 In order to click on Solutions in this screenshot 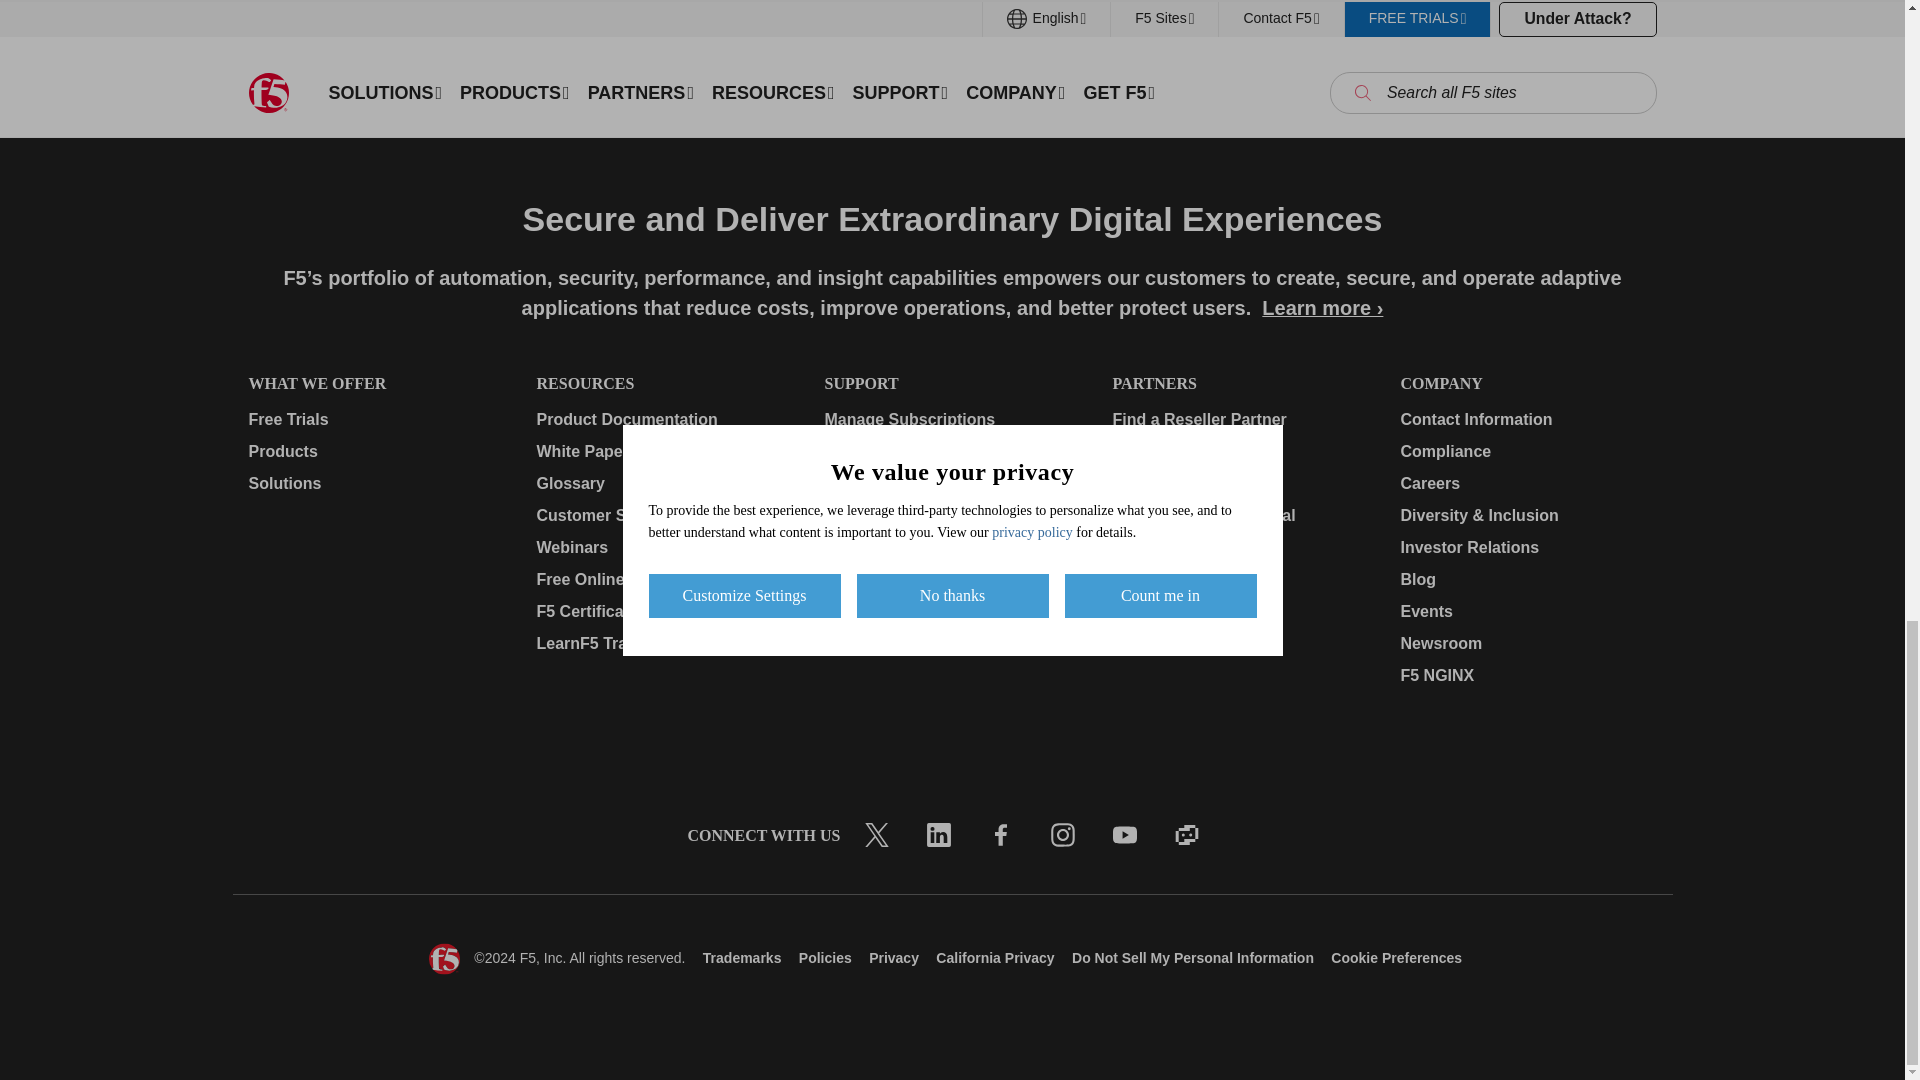, I will do `click(375, 483)`.